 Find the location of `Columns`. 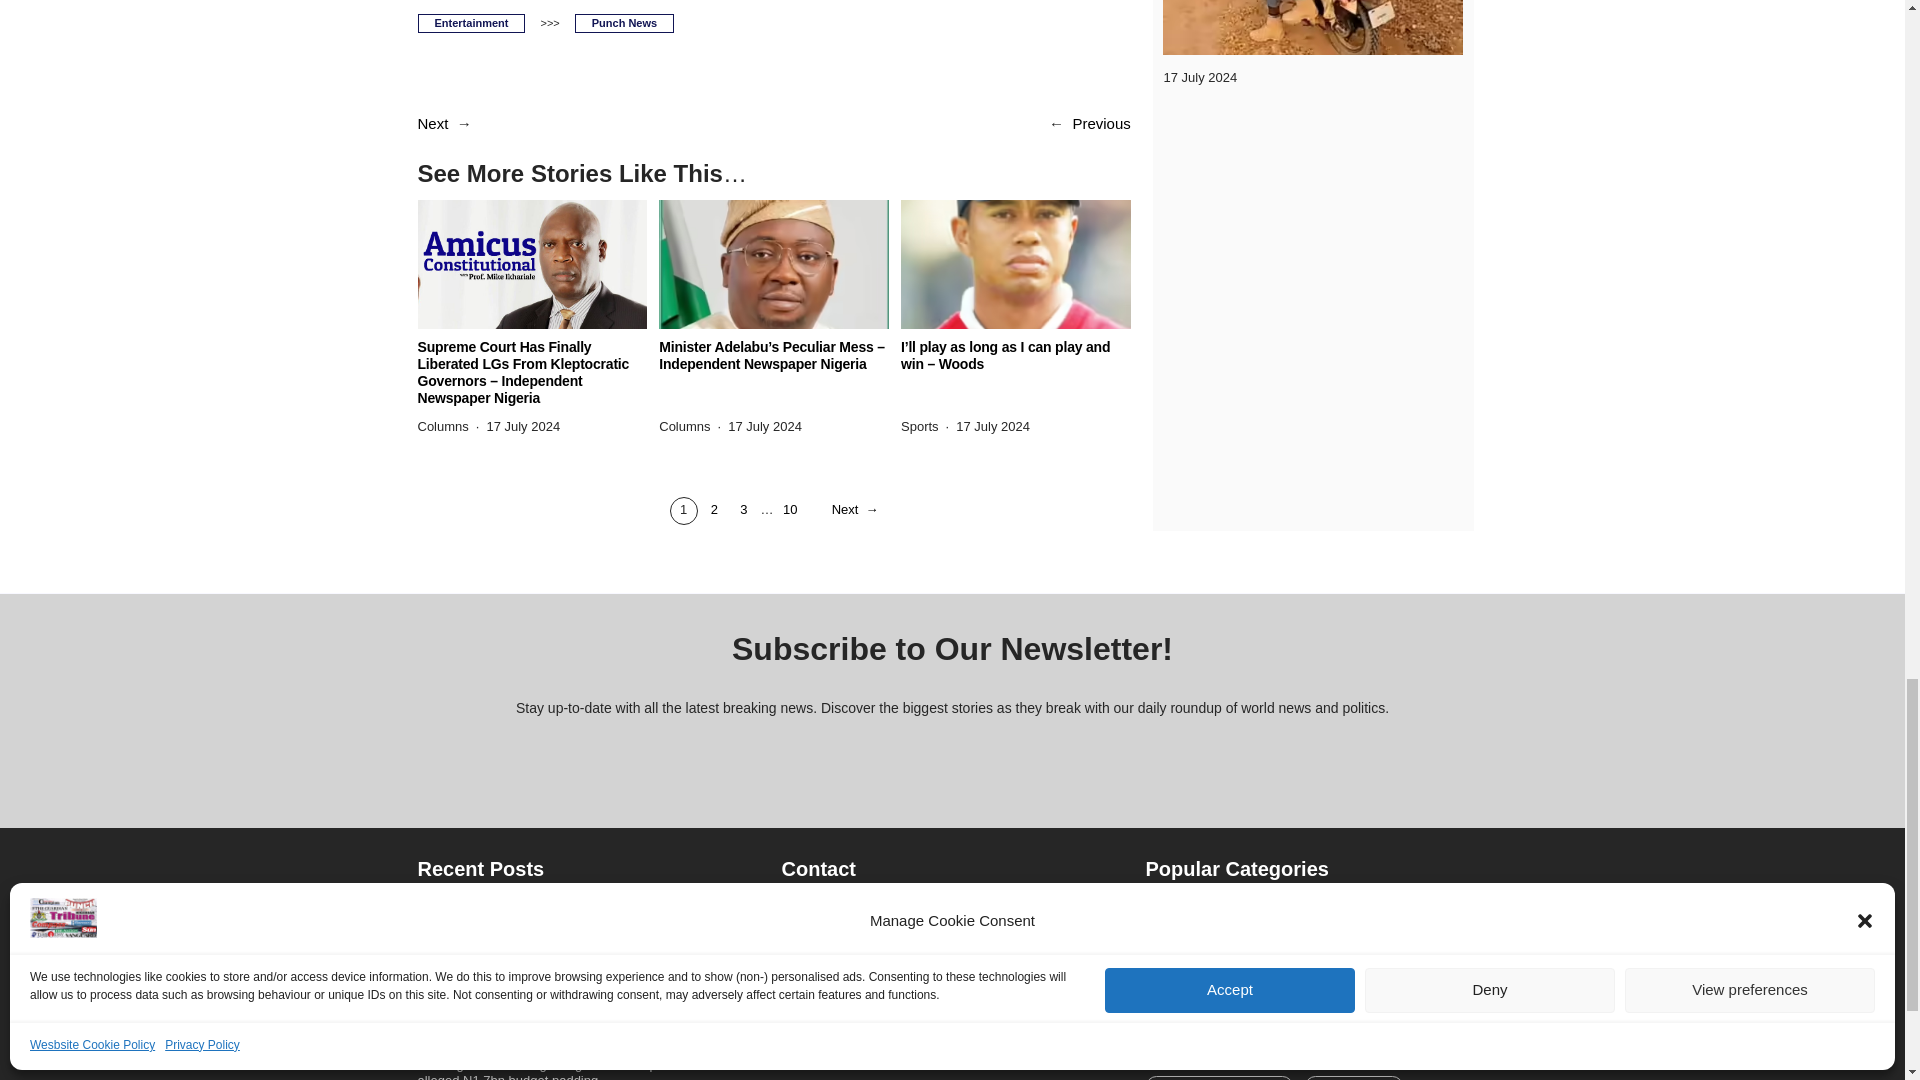

Columns is located at coordinates (684, 426).